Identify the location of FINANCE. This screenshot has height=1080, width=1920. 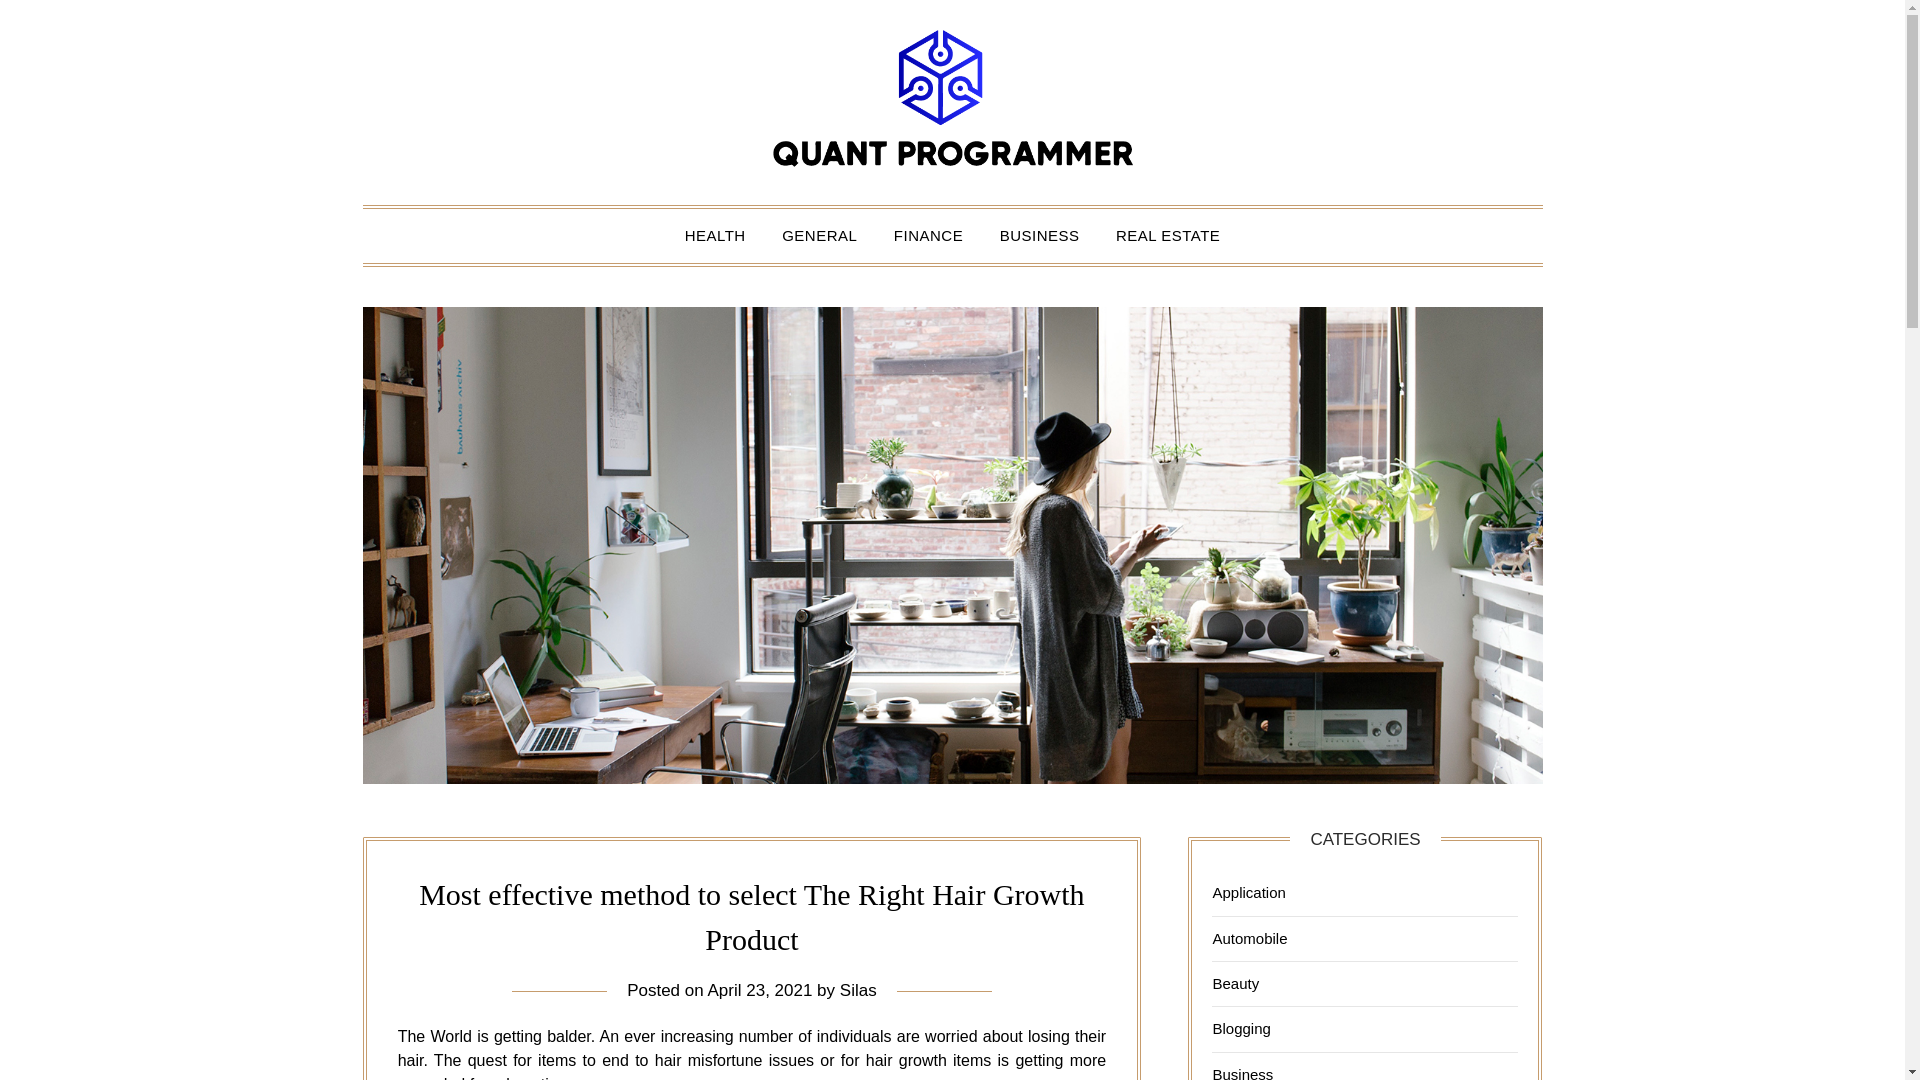
(928, 236).